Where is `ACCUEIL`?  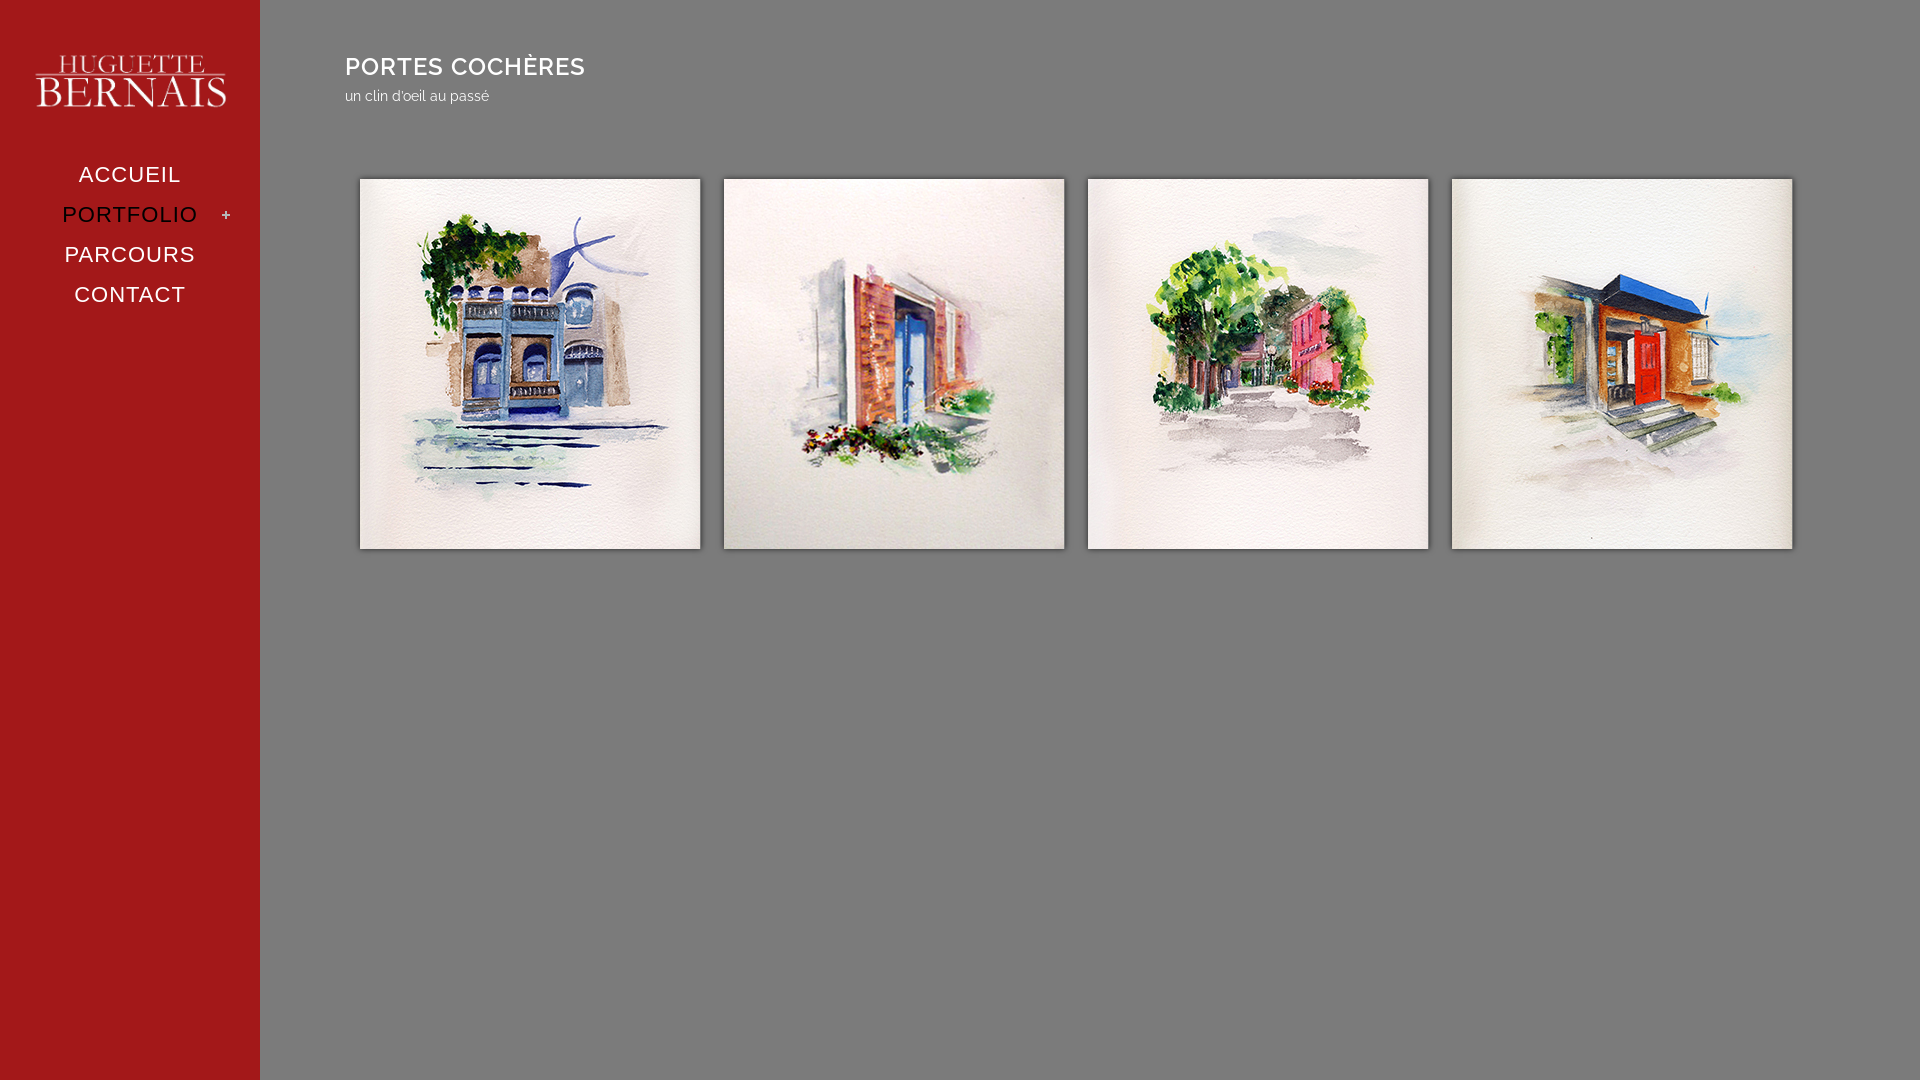 ACCUEIL is located at coordinates (130, 175).